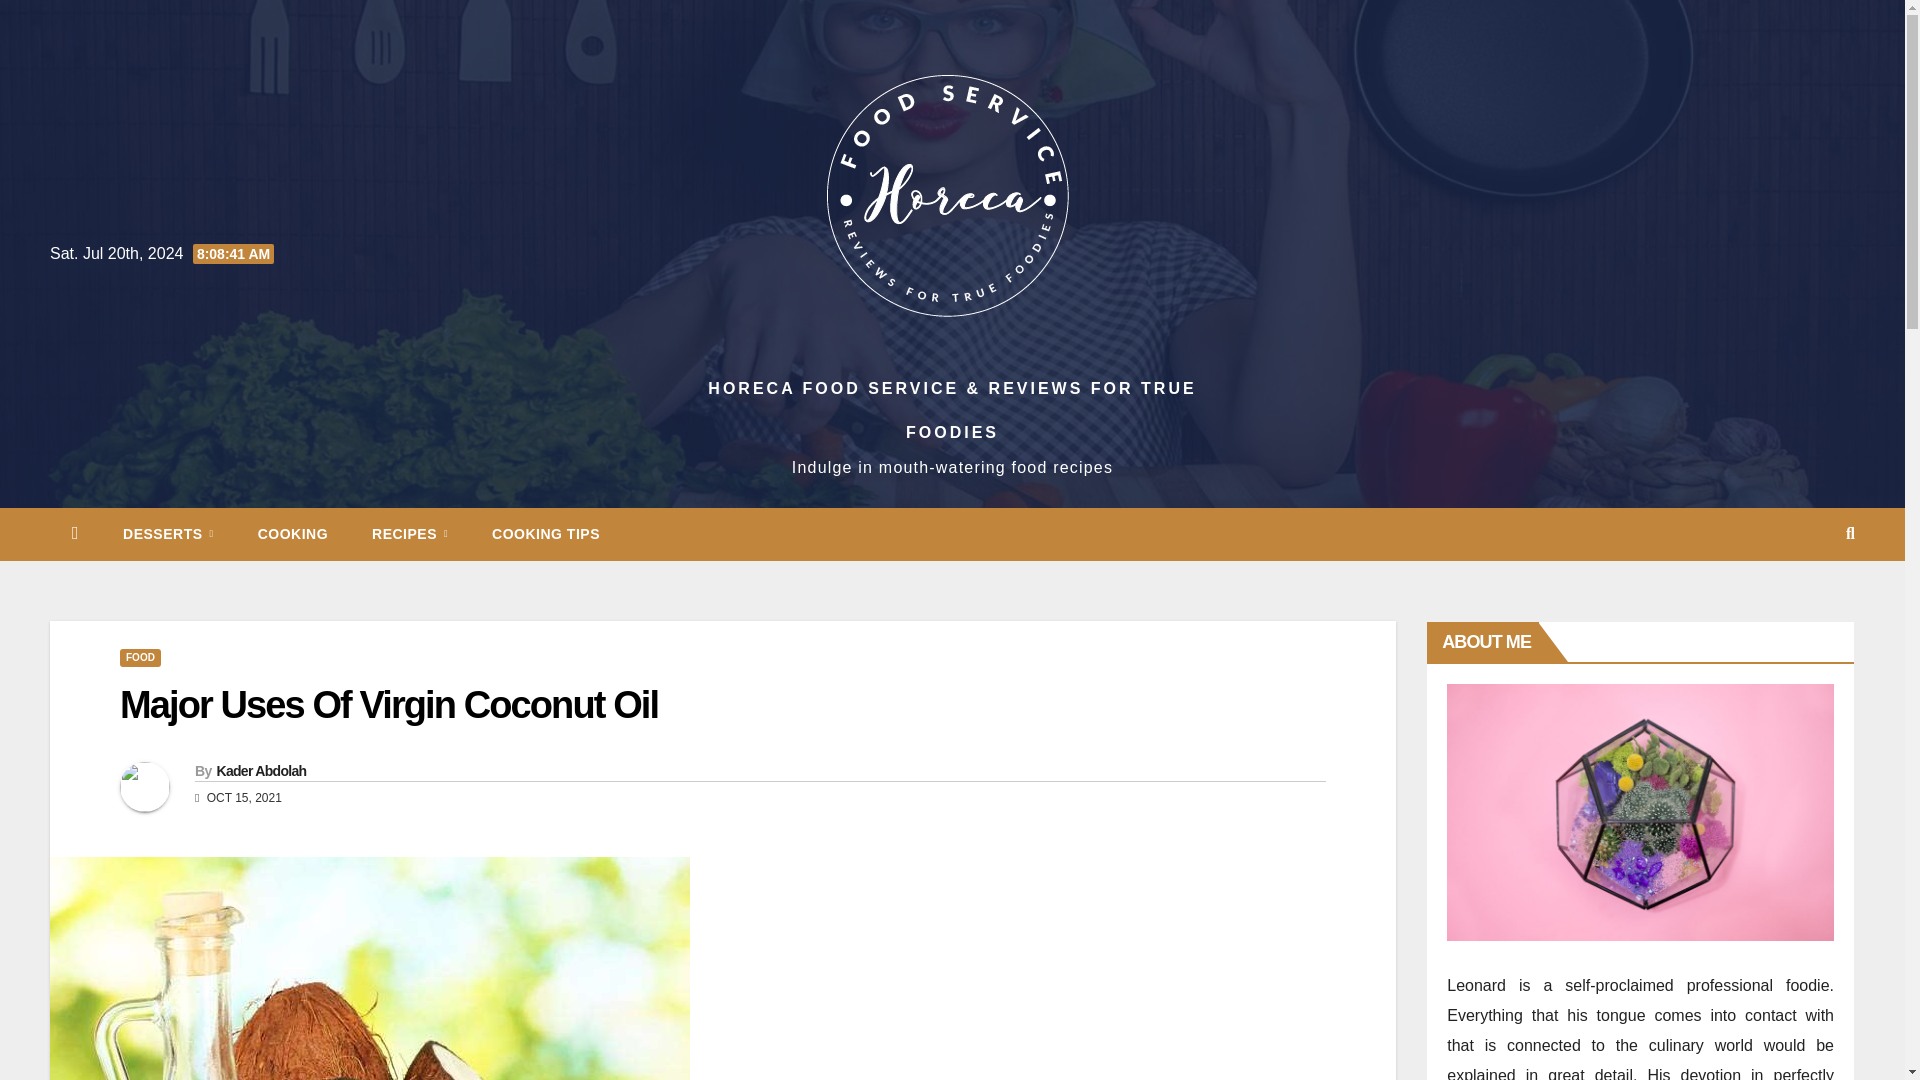 The width and height of the screenshot is (1920, 1080). What do you see at coordinates (388, 704) in the screenshot?
I see `Permalink to: Major Uses Of Virgin Coconut Oil` at bounding box center [388, 704].